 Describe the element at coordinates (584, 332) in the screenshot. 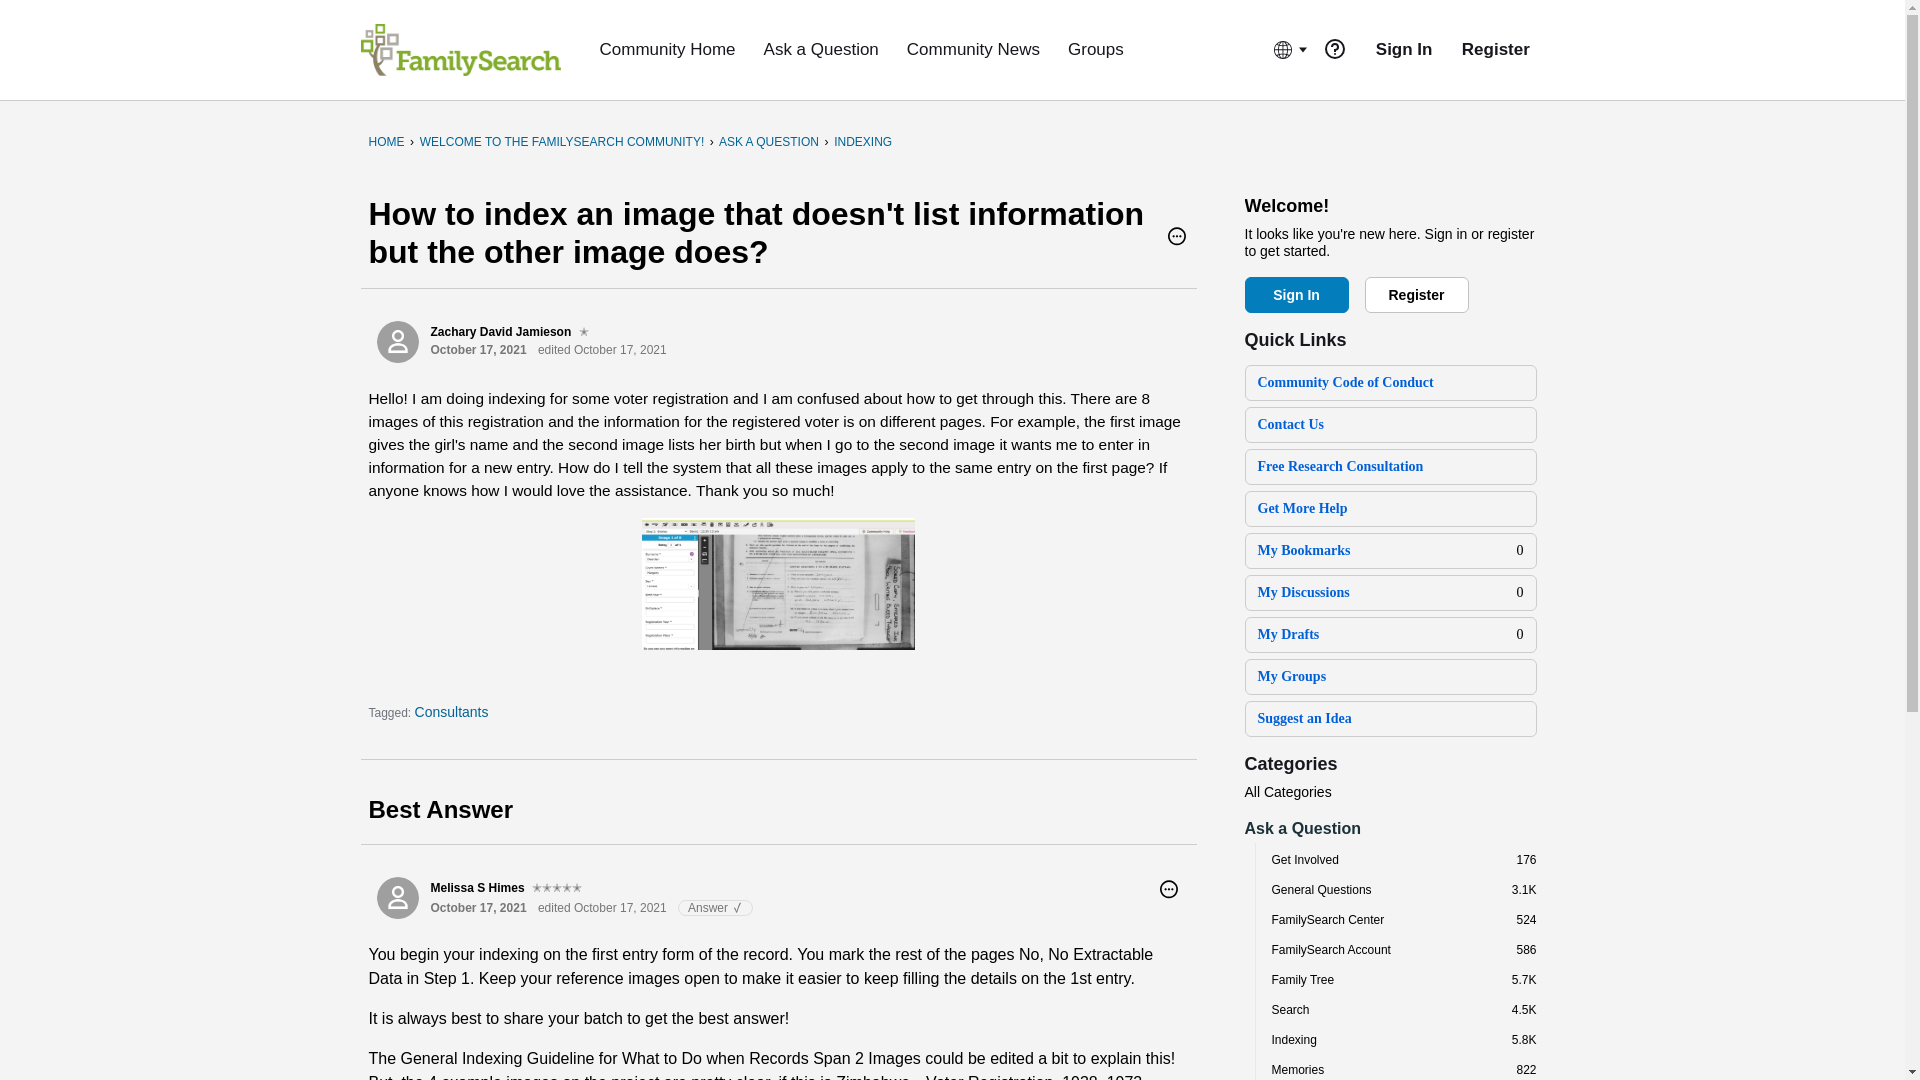

I see `Level 1` at that location.